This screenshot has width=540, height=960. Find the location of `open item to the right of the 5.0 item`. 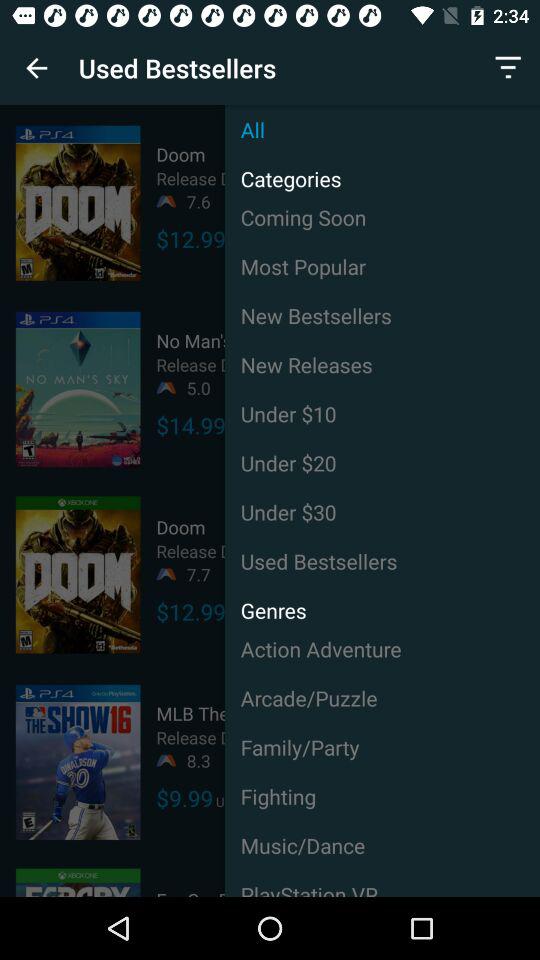

open item to the right of the 5.0 item is located at coordinates (382, 364).